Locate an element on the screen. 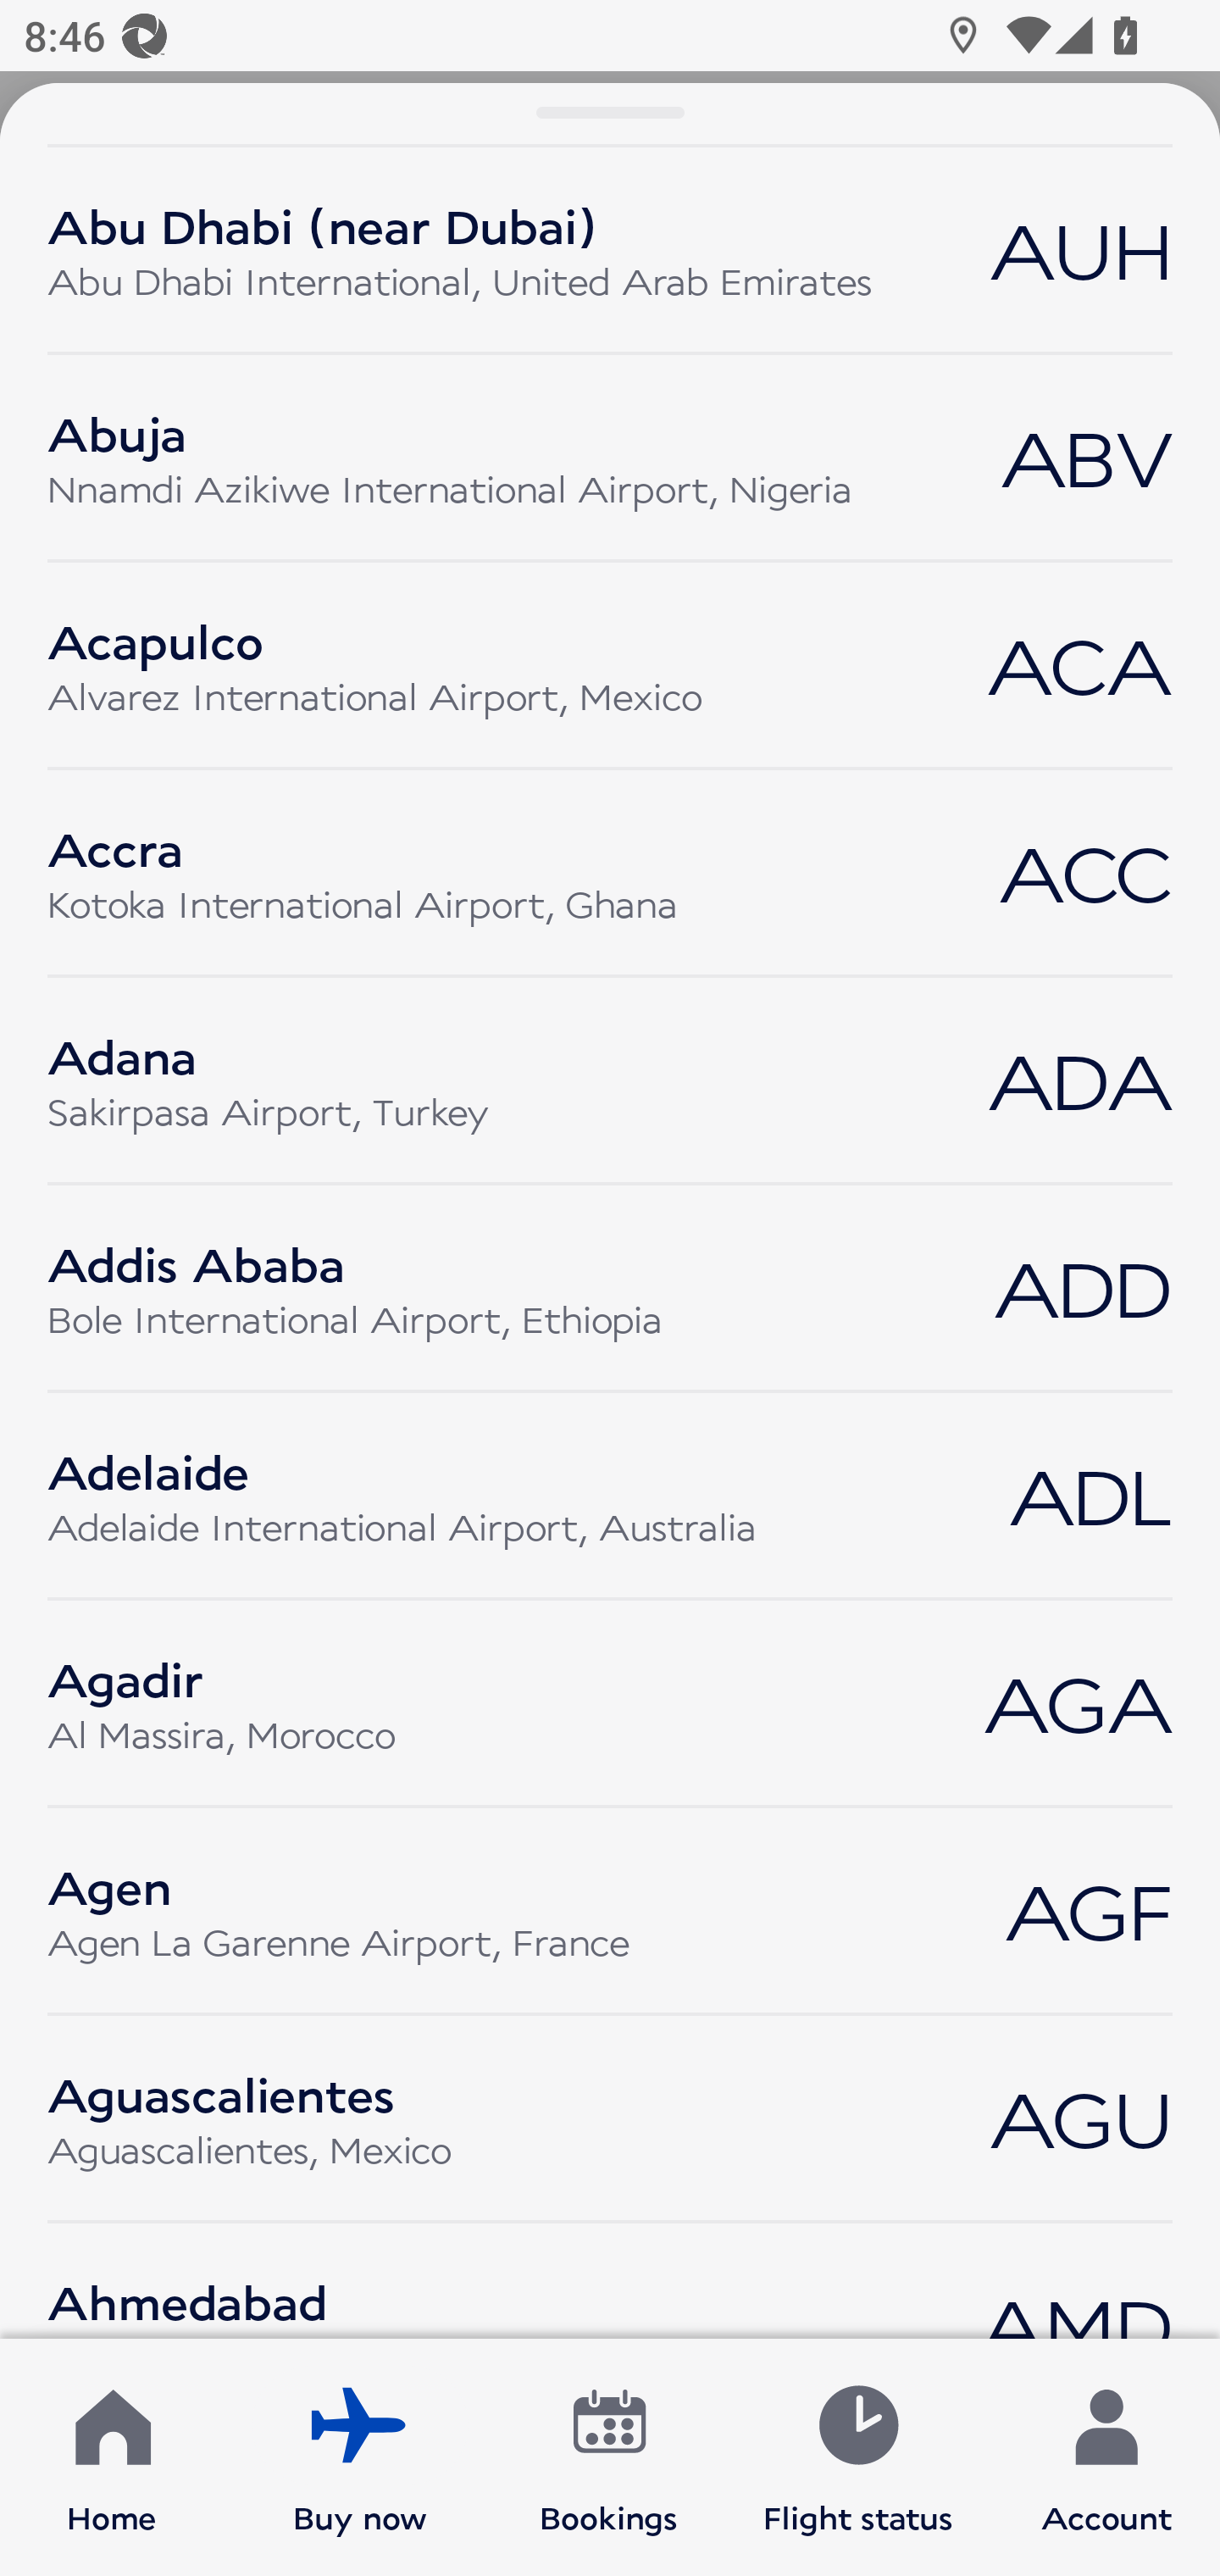 The image size is (1220, 2576). Agadir Al Massira, Morocco AGA is located at coordinates (610, 1703).